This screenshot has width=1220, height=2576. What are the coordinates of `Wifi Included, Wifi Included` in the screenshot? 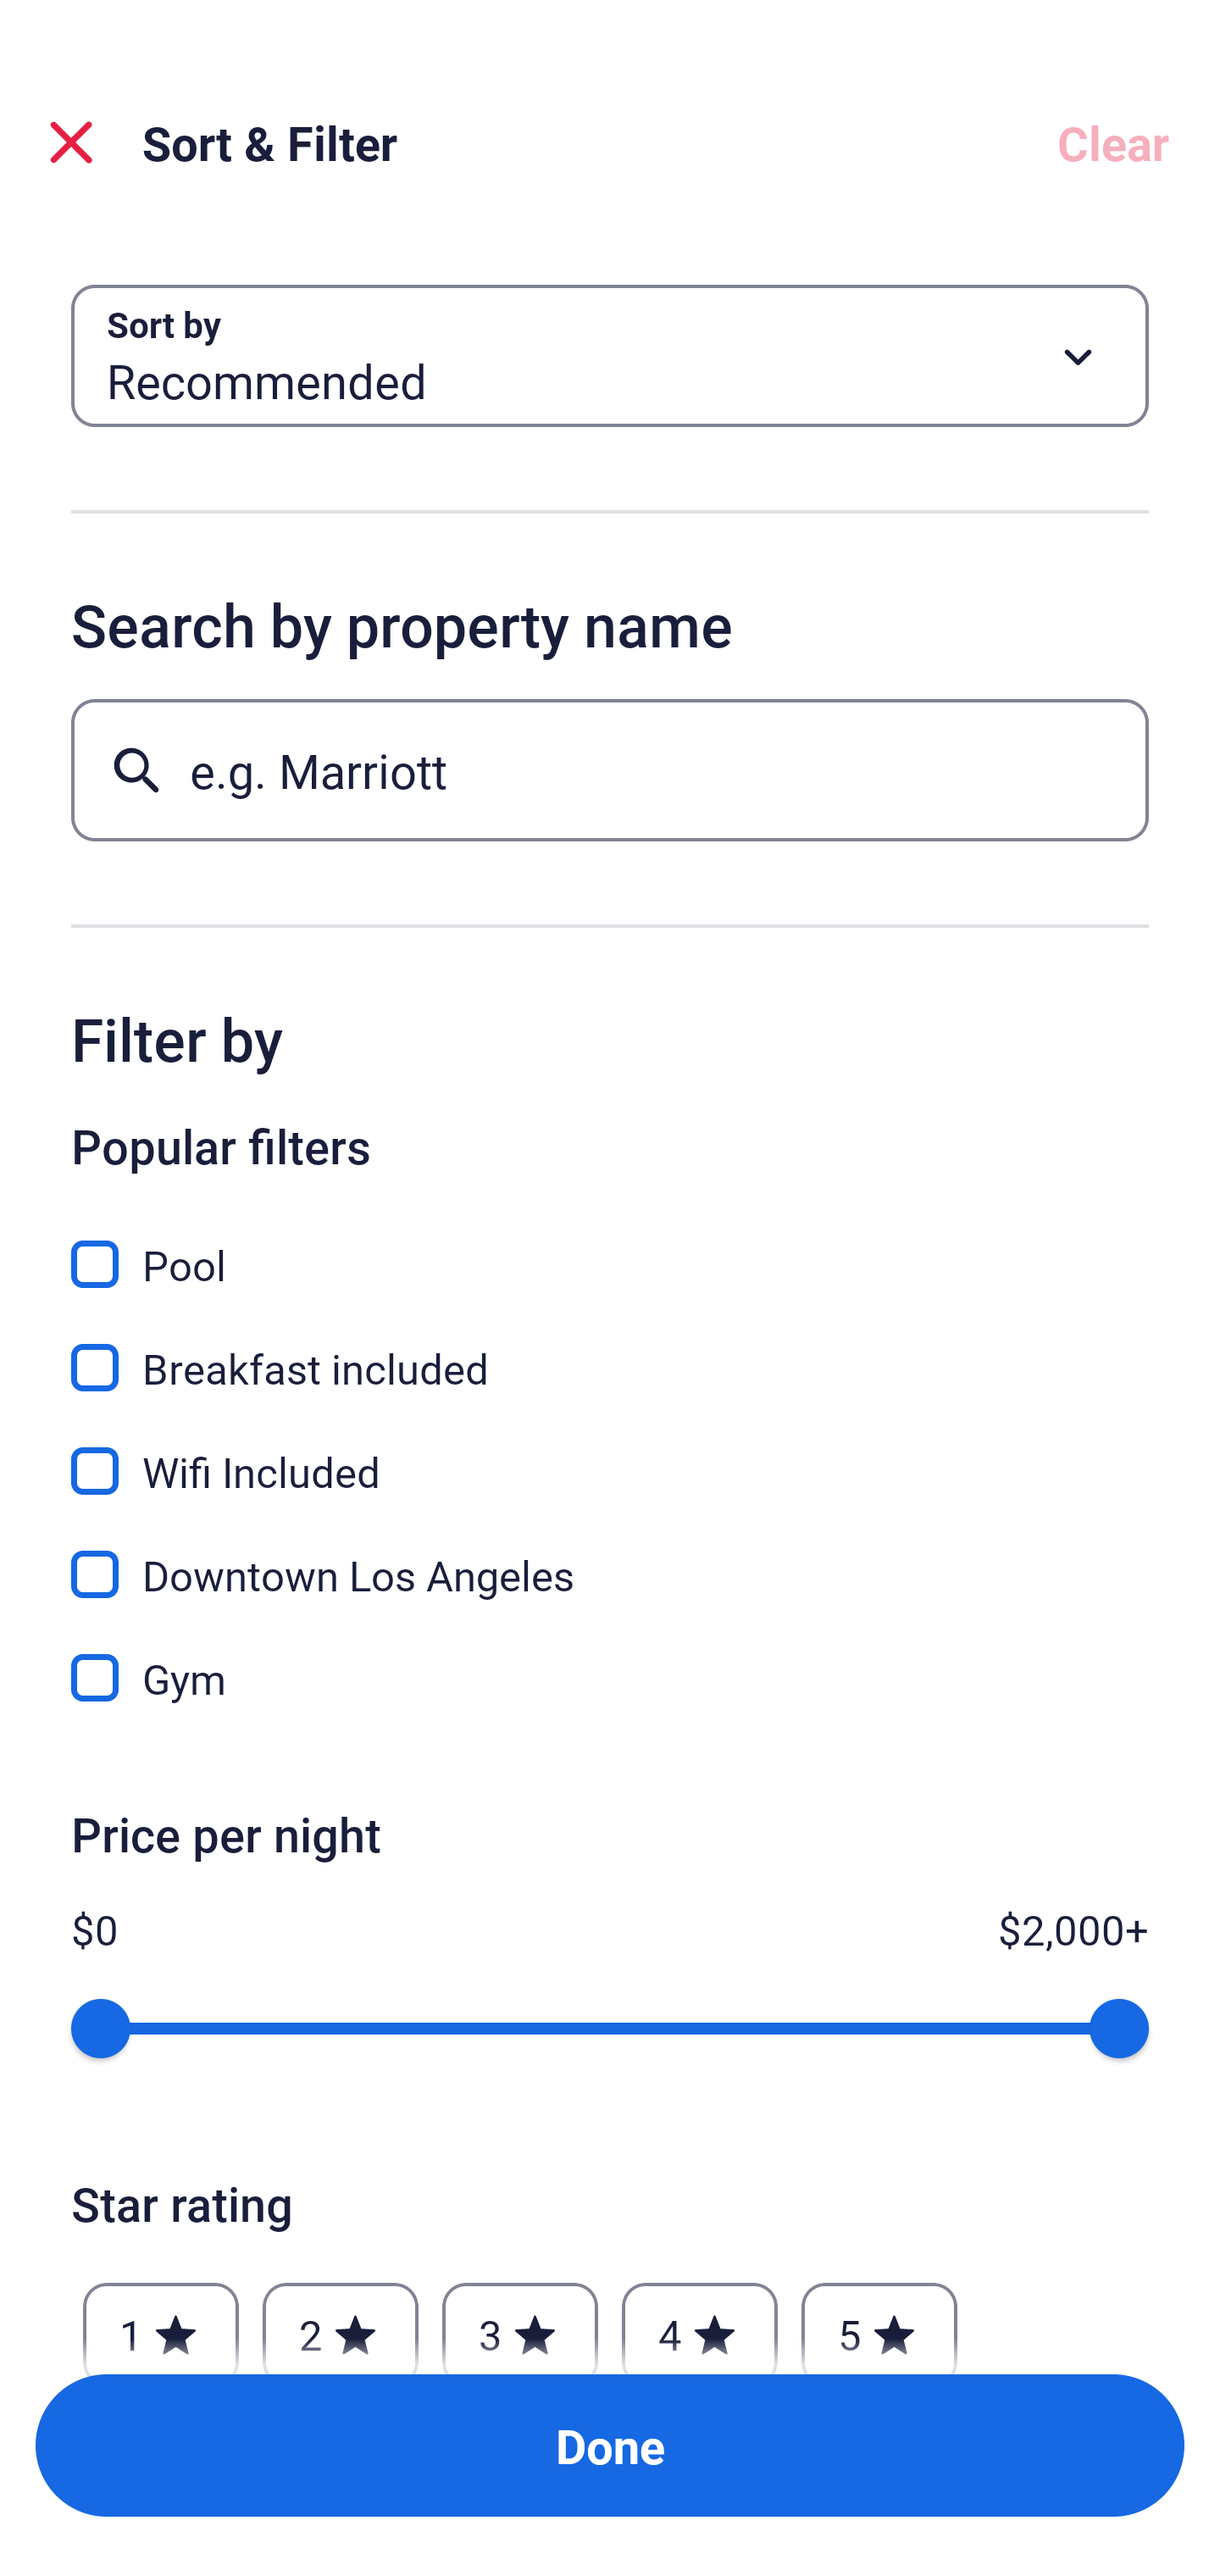 It's located at (610, 1452).